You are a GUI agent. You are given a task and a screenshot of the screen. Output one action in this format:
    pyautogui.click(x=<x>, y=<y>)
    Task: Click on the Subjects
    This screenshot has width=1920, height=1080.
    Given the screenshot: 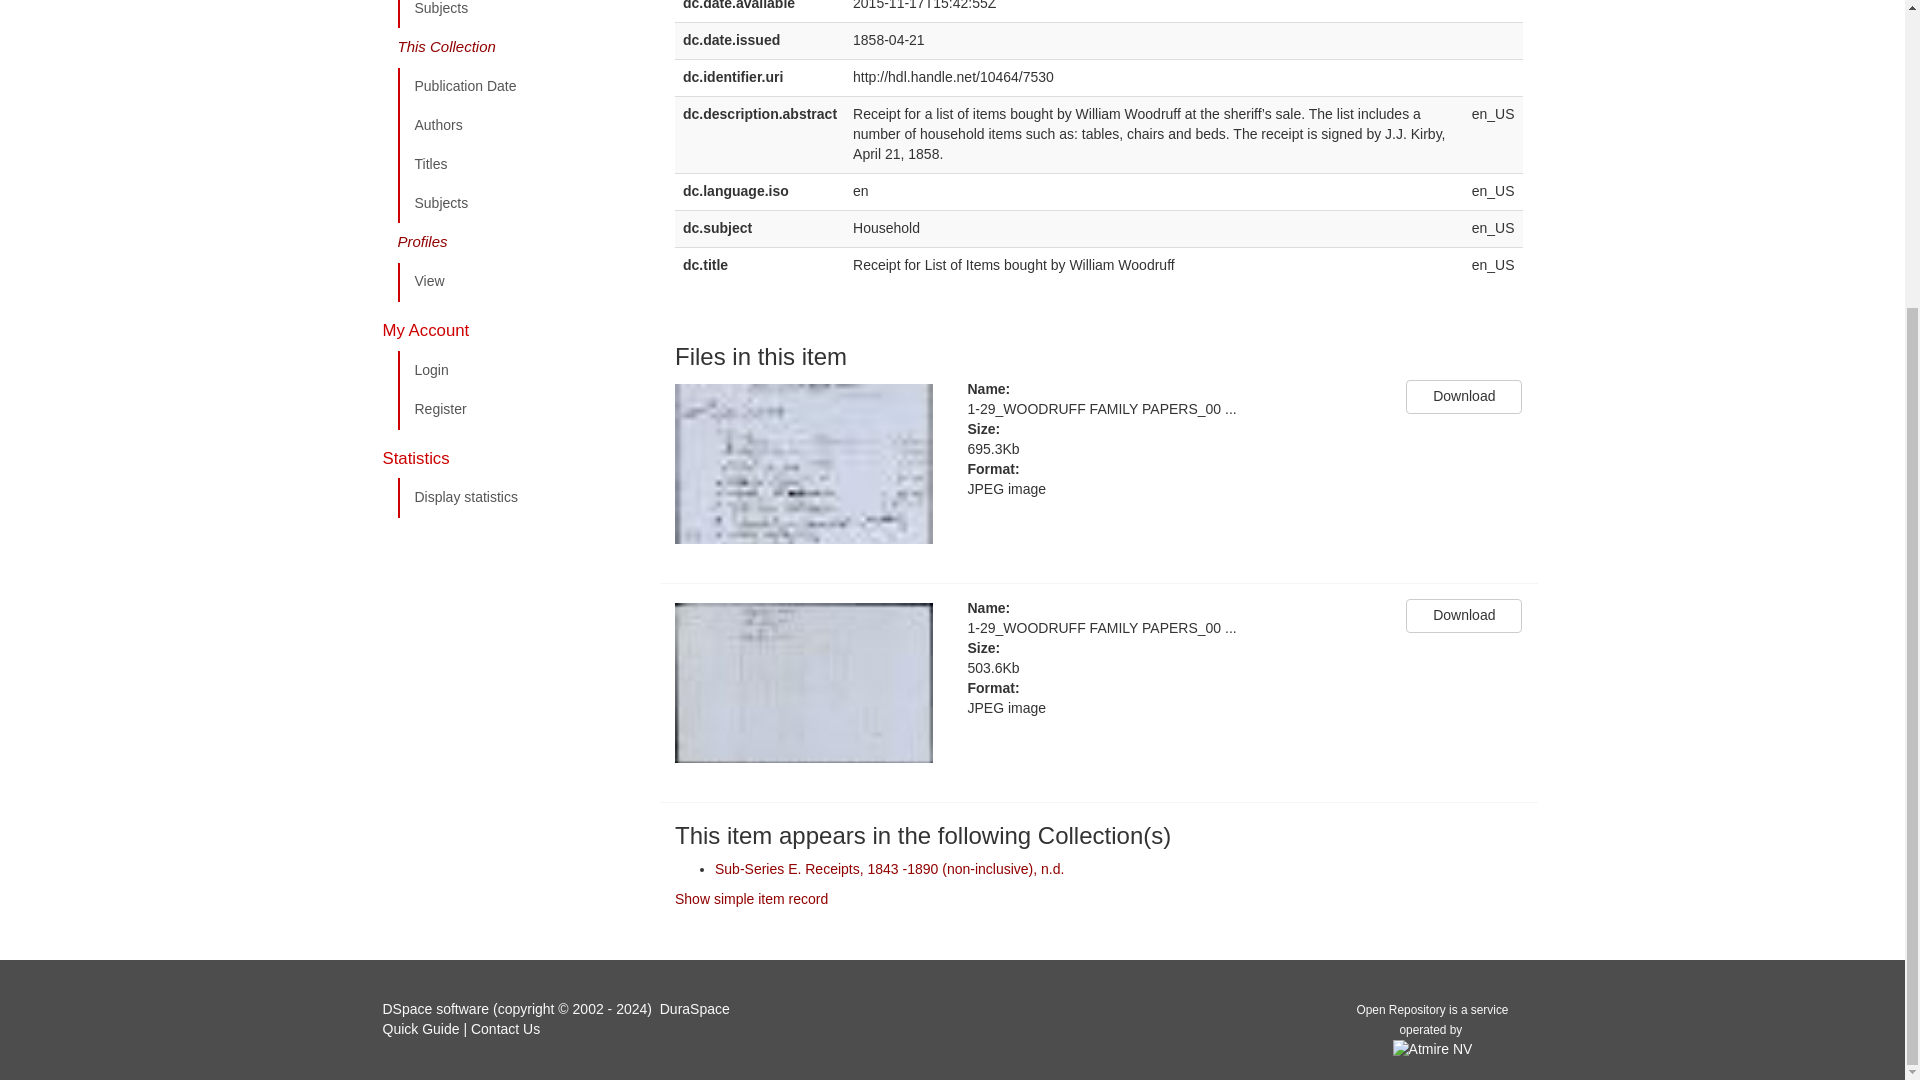 What is the action you would take?
    pyautogui.click(x=521, y=203)
    